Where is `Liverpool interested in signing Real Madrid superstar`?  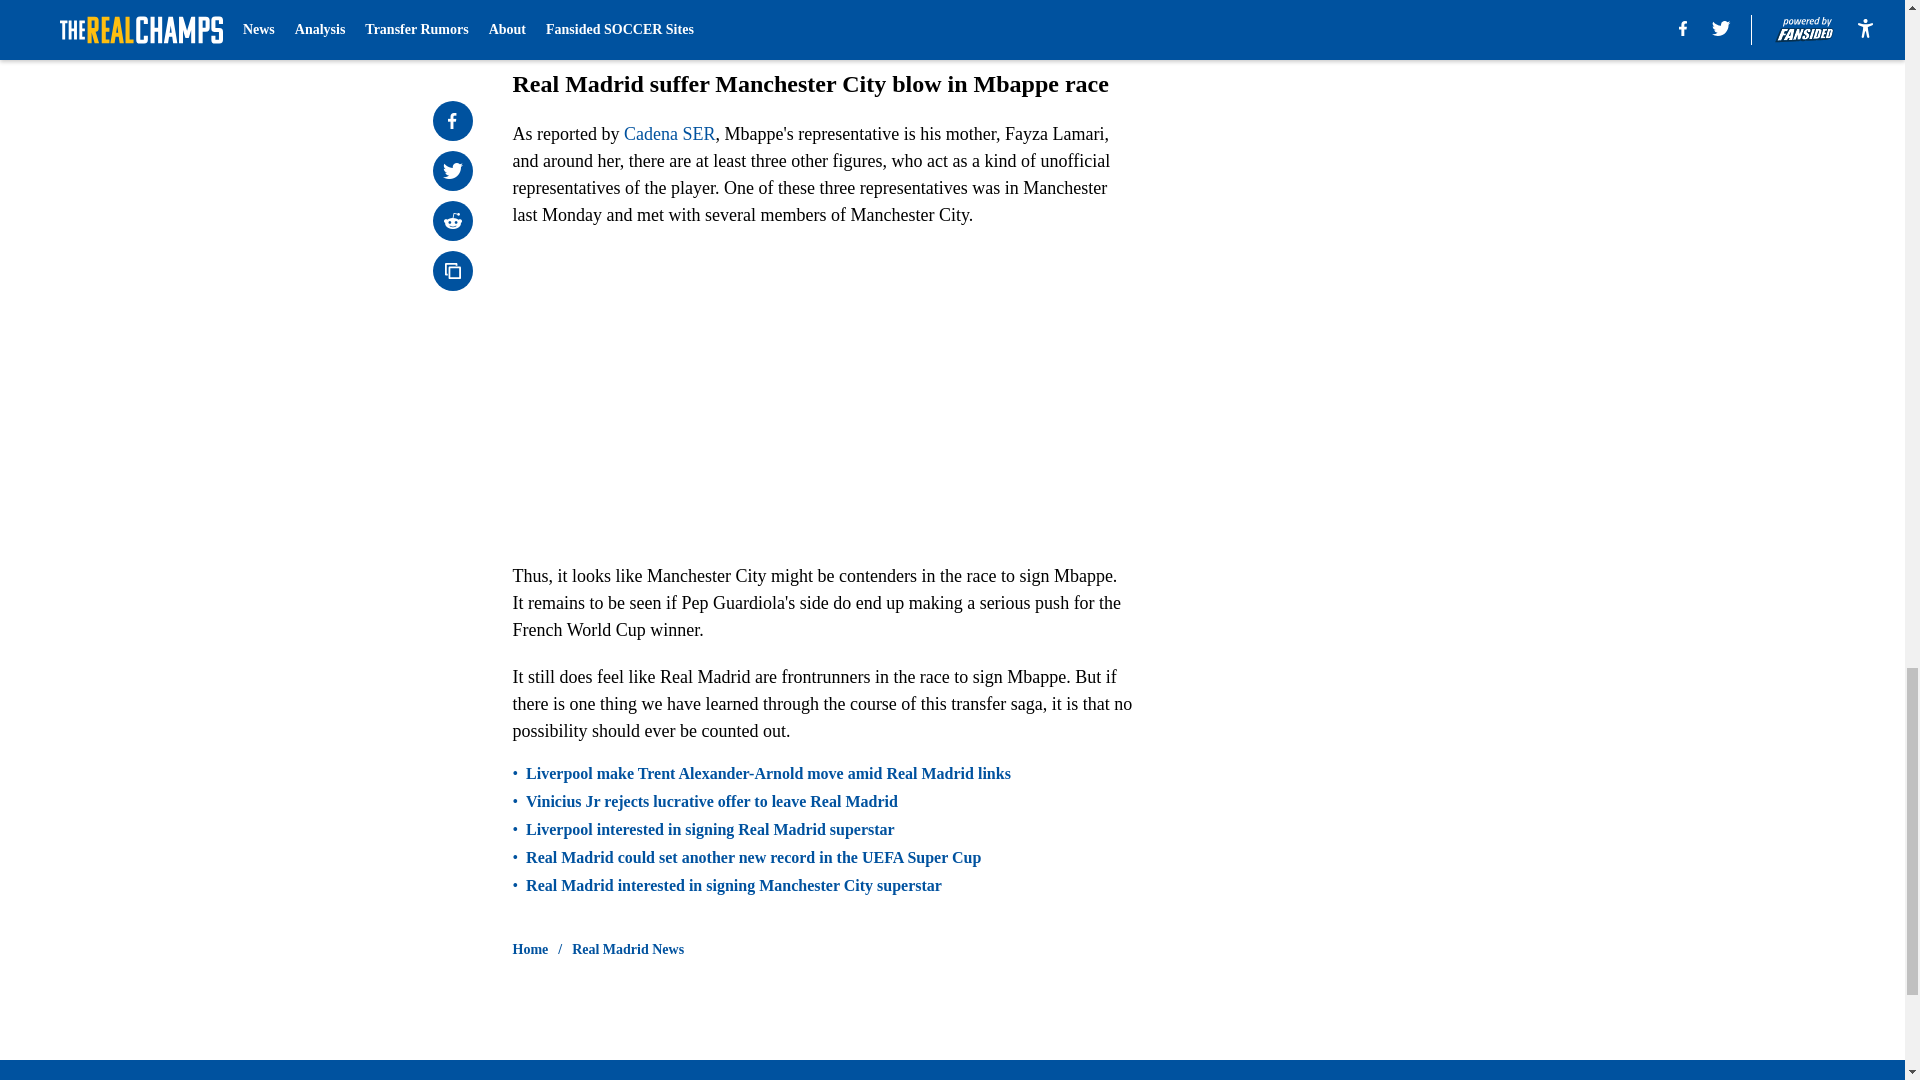 Liverpool interested in signing Real Madrid superstar is located at coordinates (710, 830).